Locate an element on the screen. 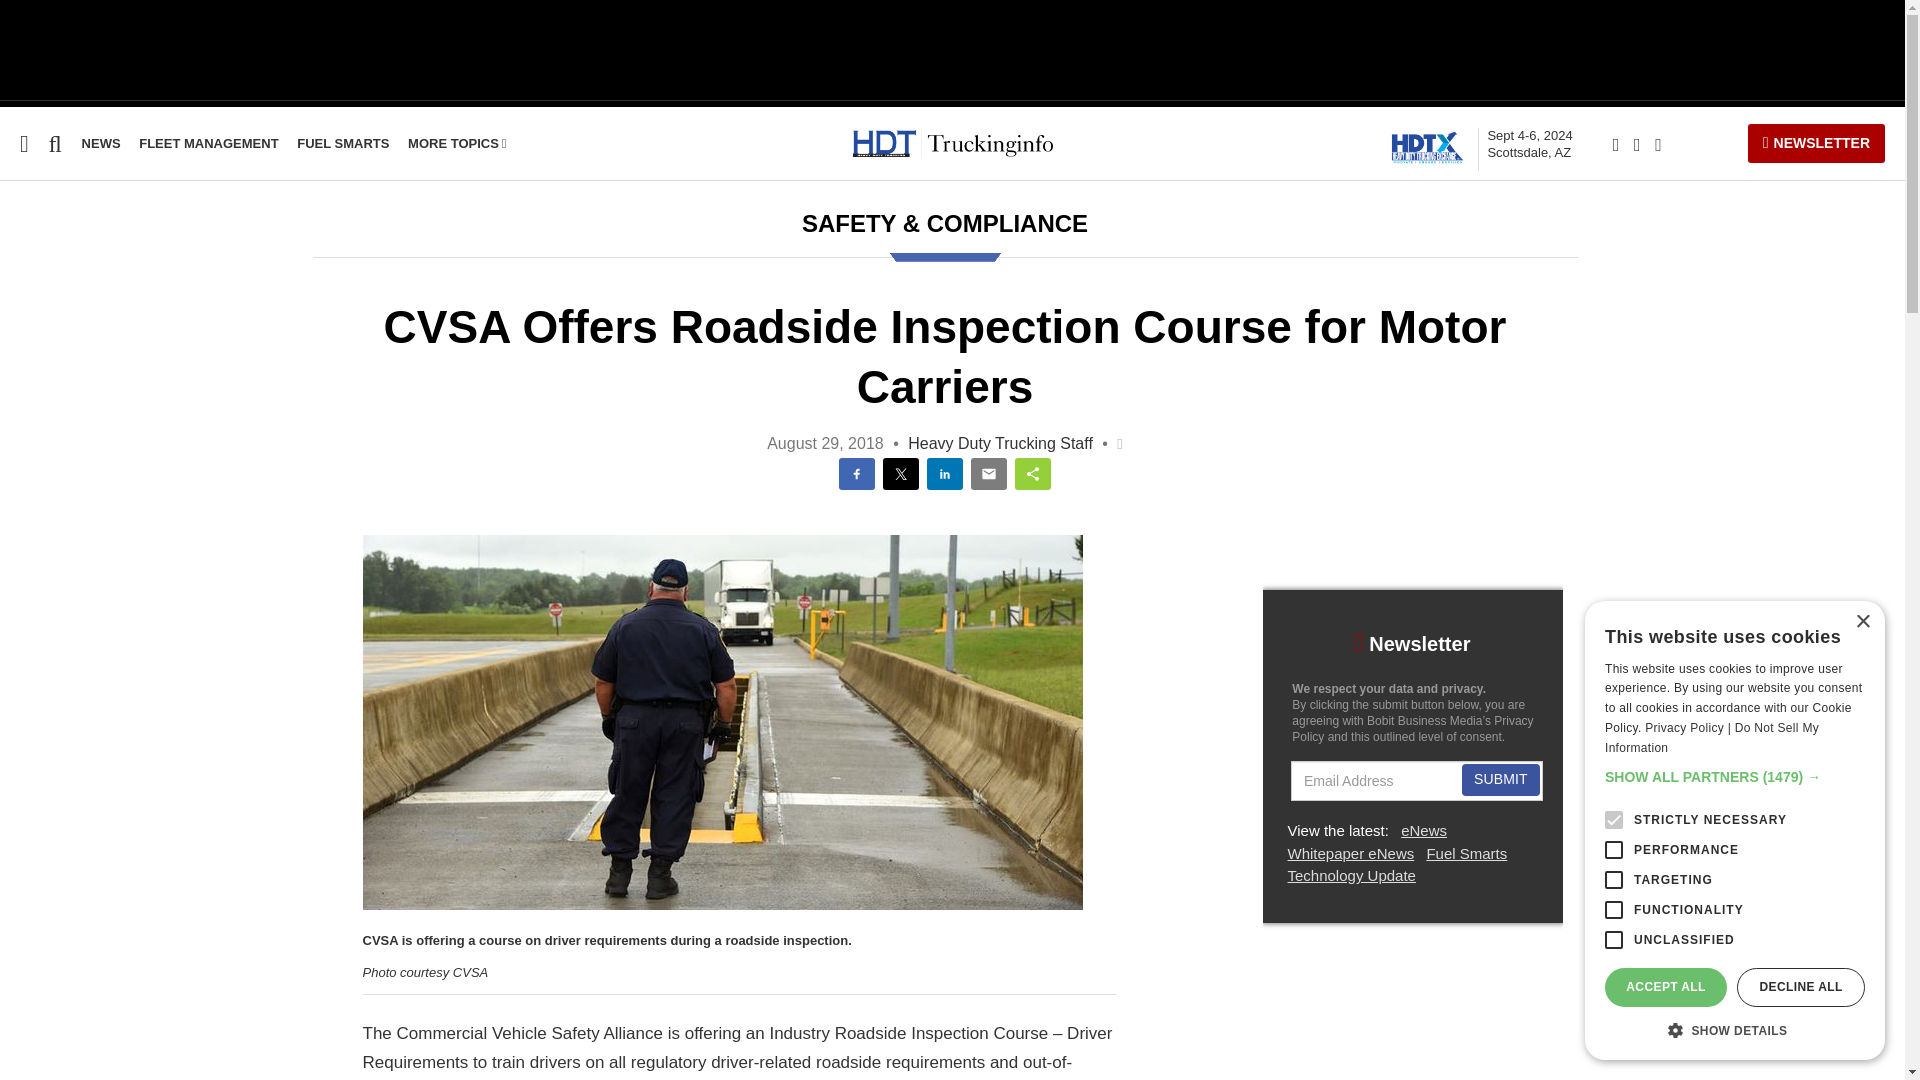 Image resolution: width=1920 pixels, height=1080 pixels. Fleet Management is located at coordinates (208, 144).